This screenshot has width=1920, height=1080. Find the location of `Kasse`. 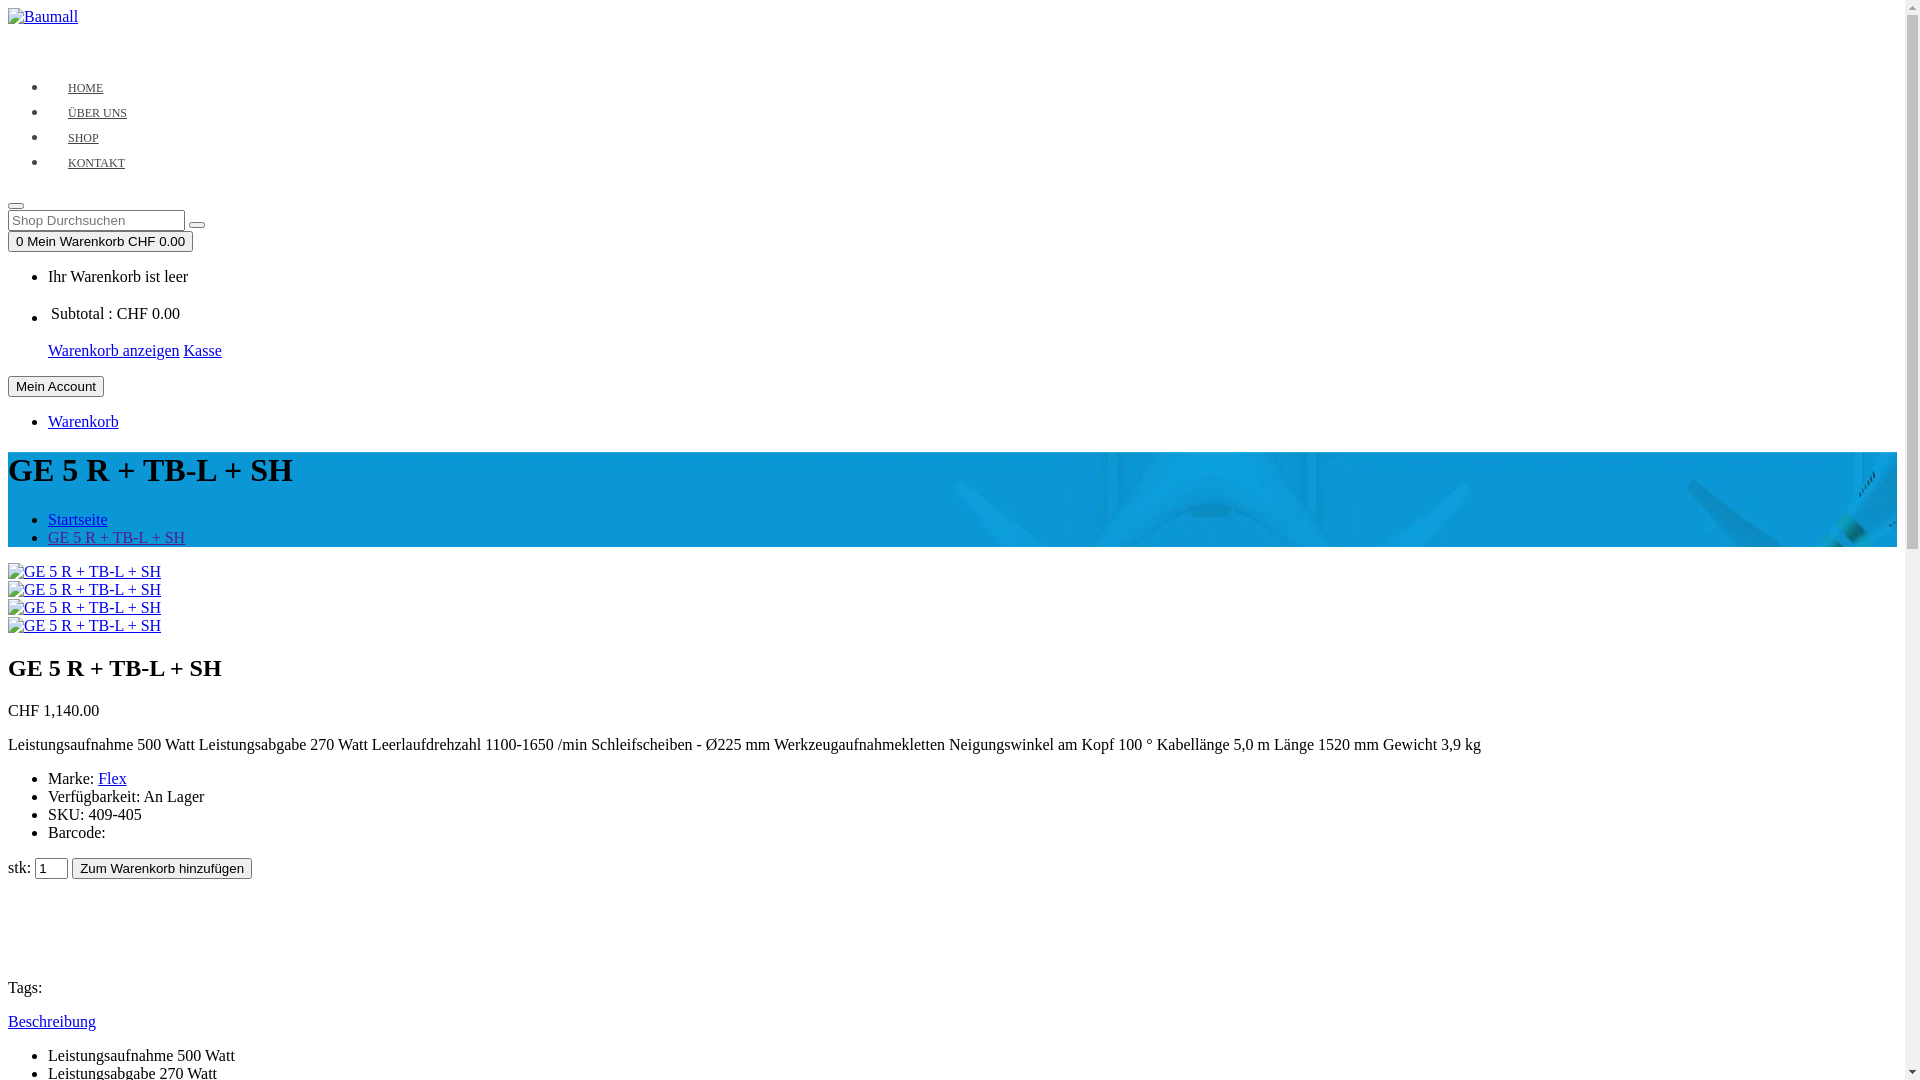

Kasse is located at coordinates (203, 350).